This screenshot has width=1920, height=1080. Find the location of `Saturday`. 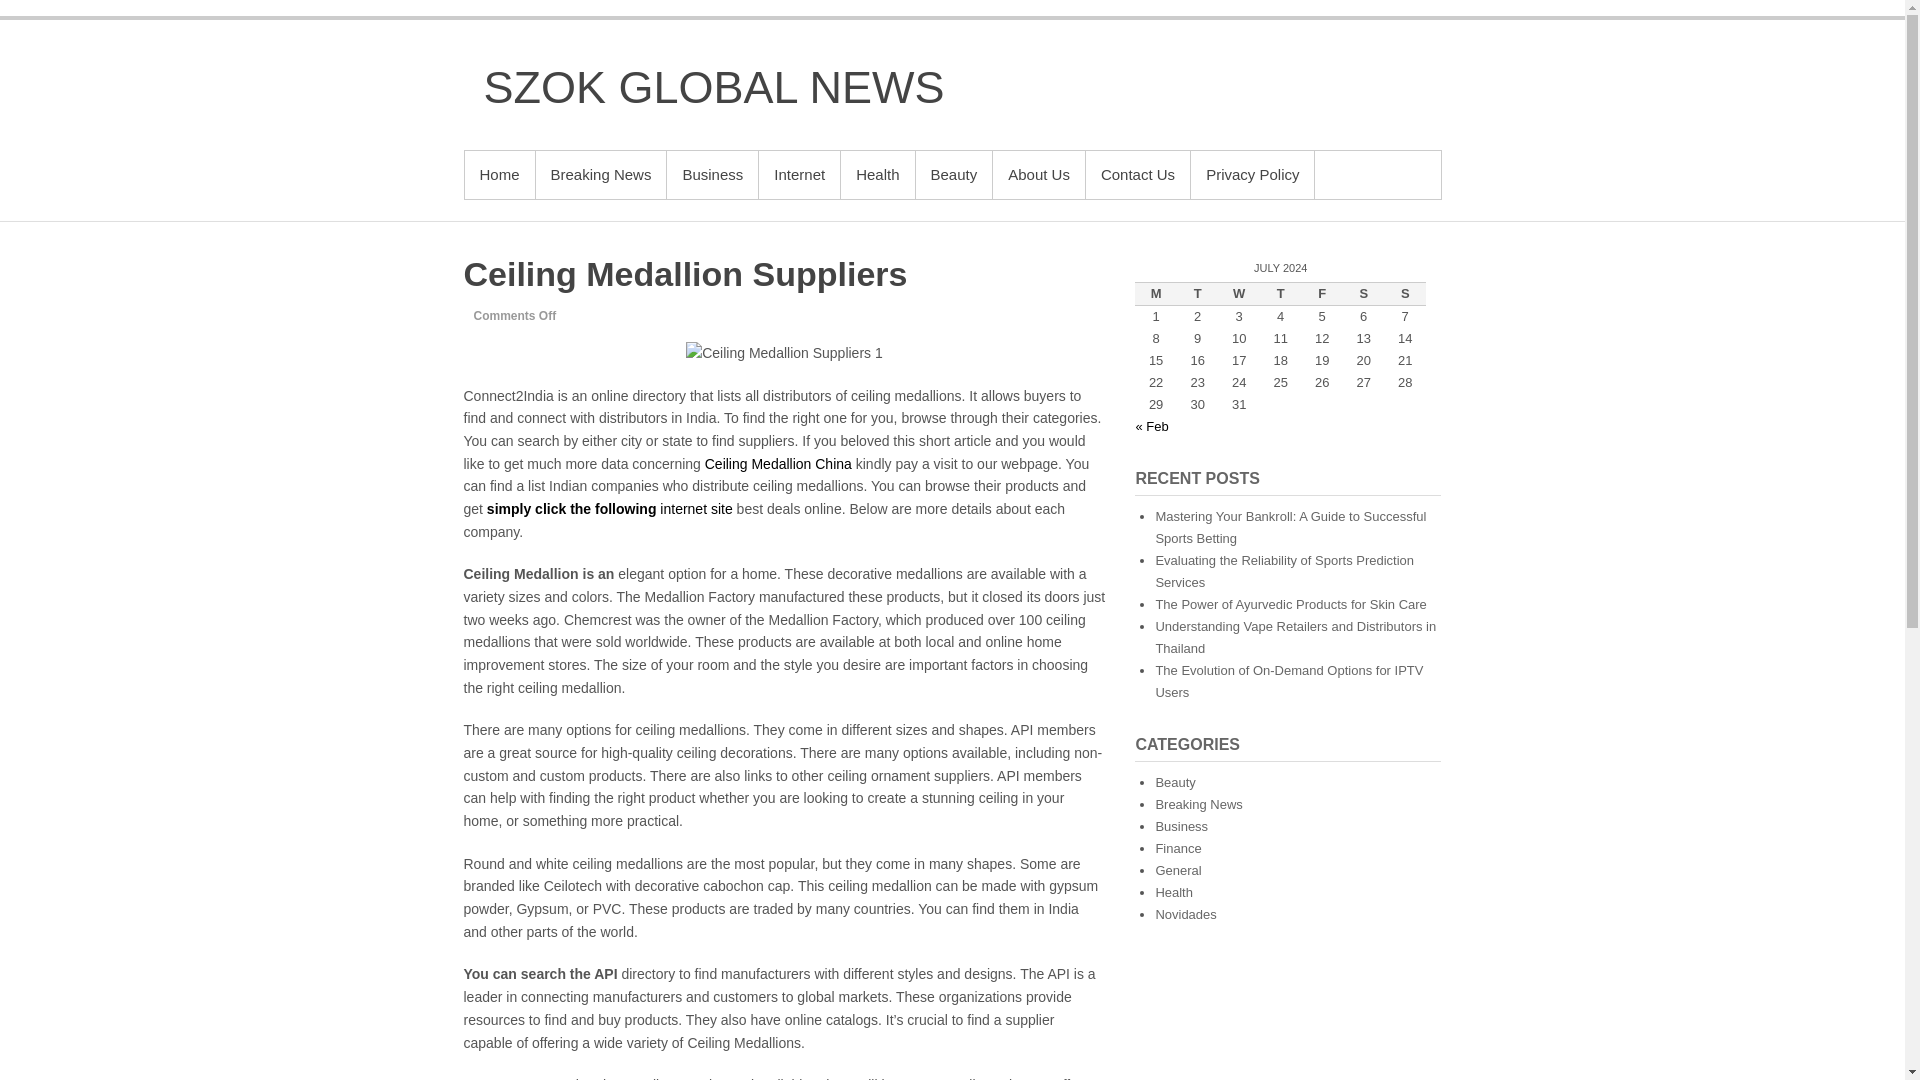

Saturday is located at coordinates (1363, 293).